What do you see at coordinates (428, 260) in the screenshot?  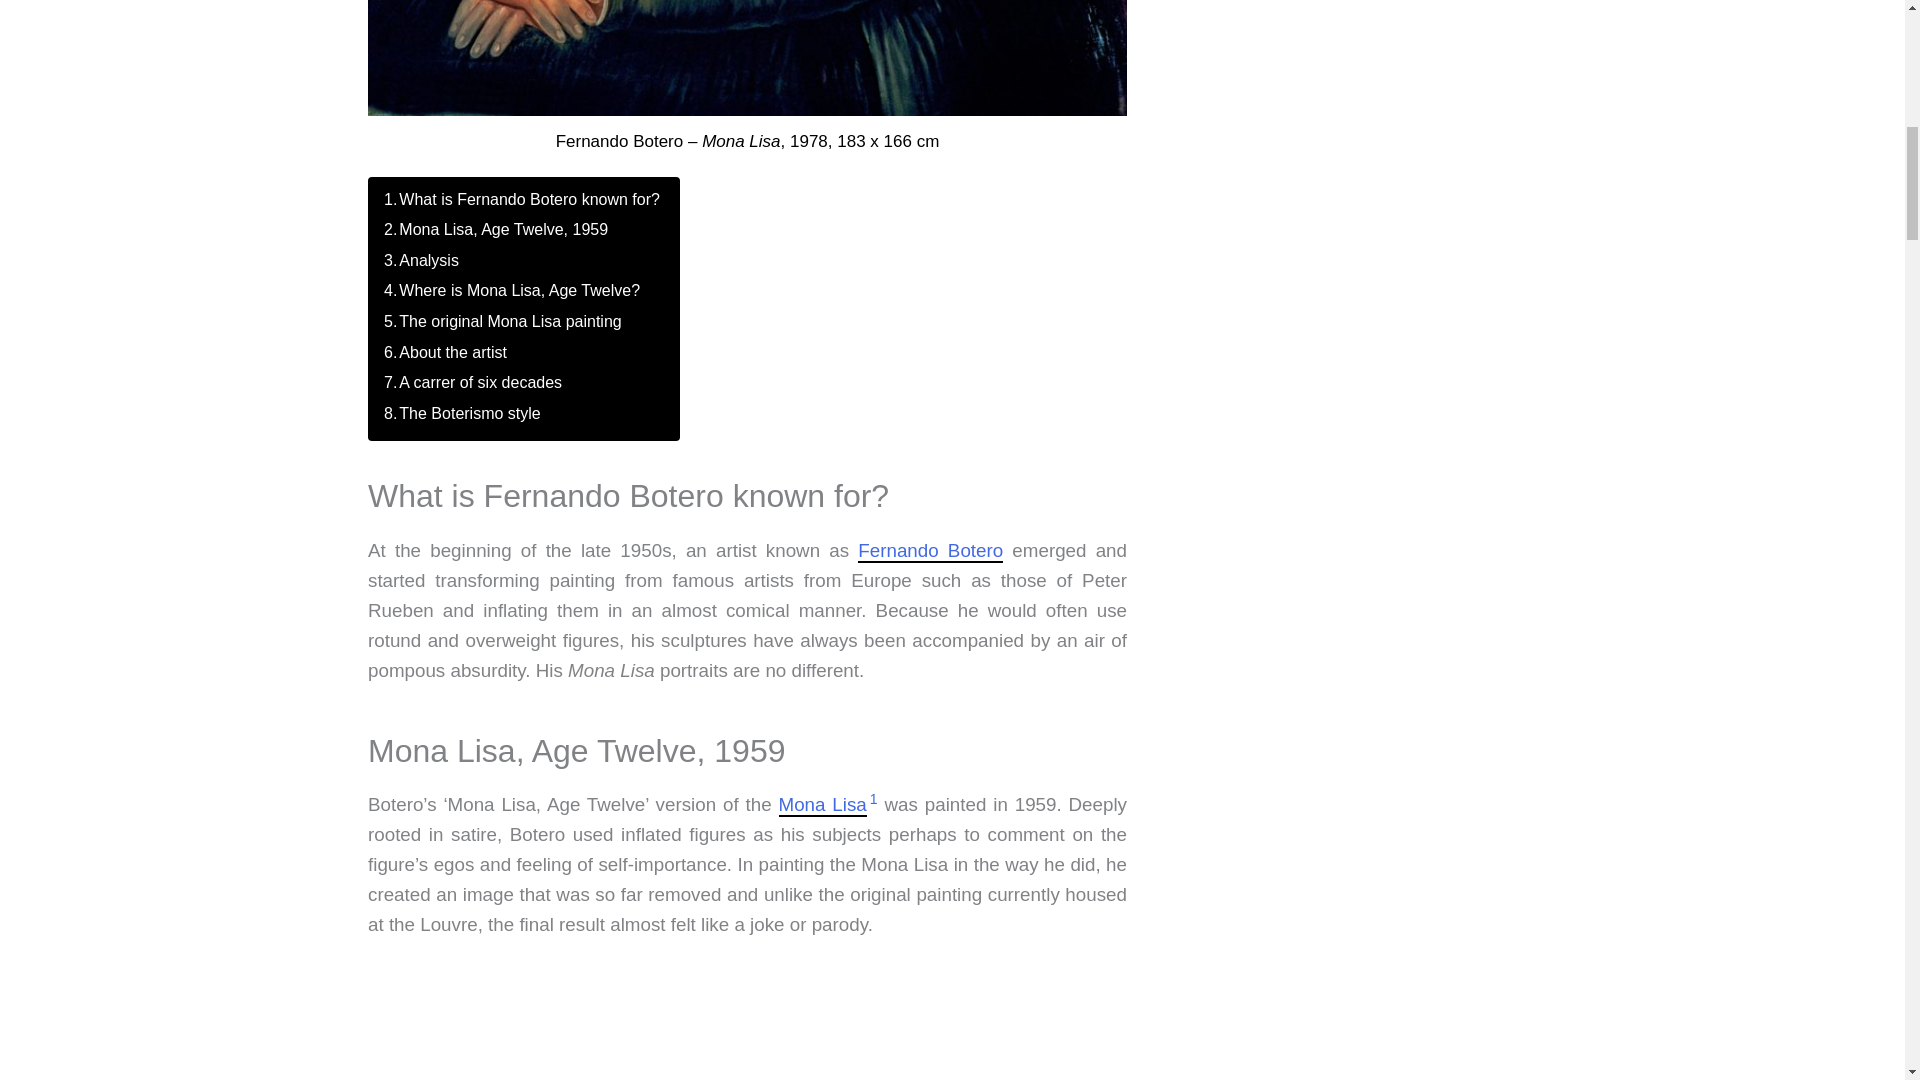 I see `Analysis` at bounding box center [428, 260].